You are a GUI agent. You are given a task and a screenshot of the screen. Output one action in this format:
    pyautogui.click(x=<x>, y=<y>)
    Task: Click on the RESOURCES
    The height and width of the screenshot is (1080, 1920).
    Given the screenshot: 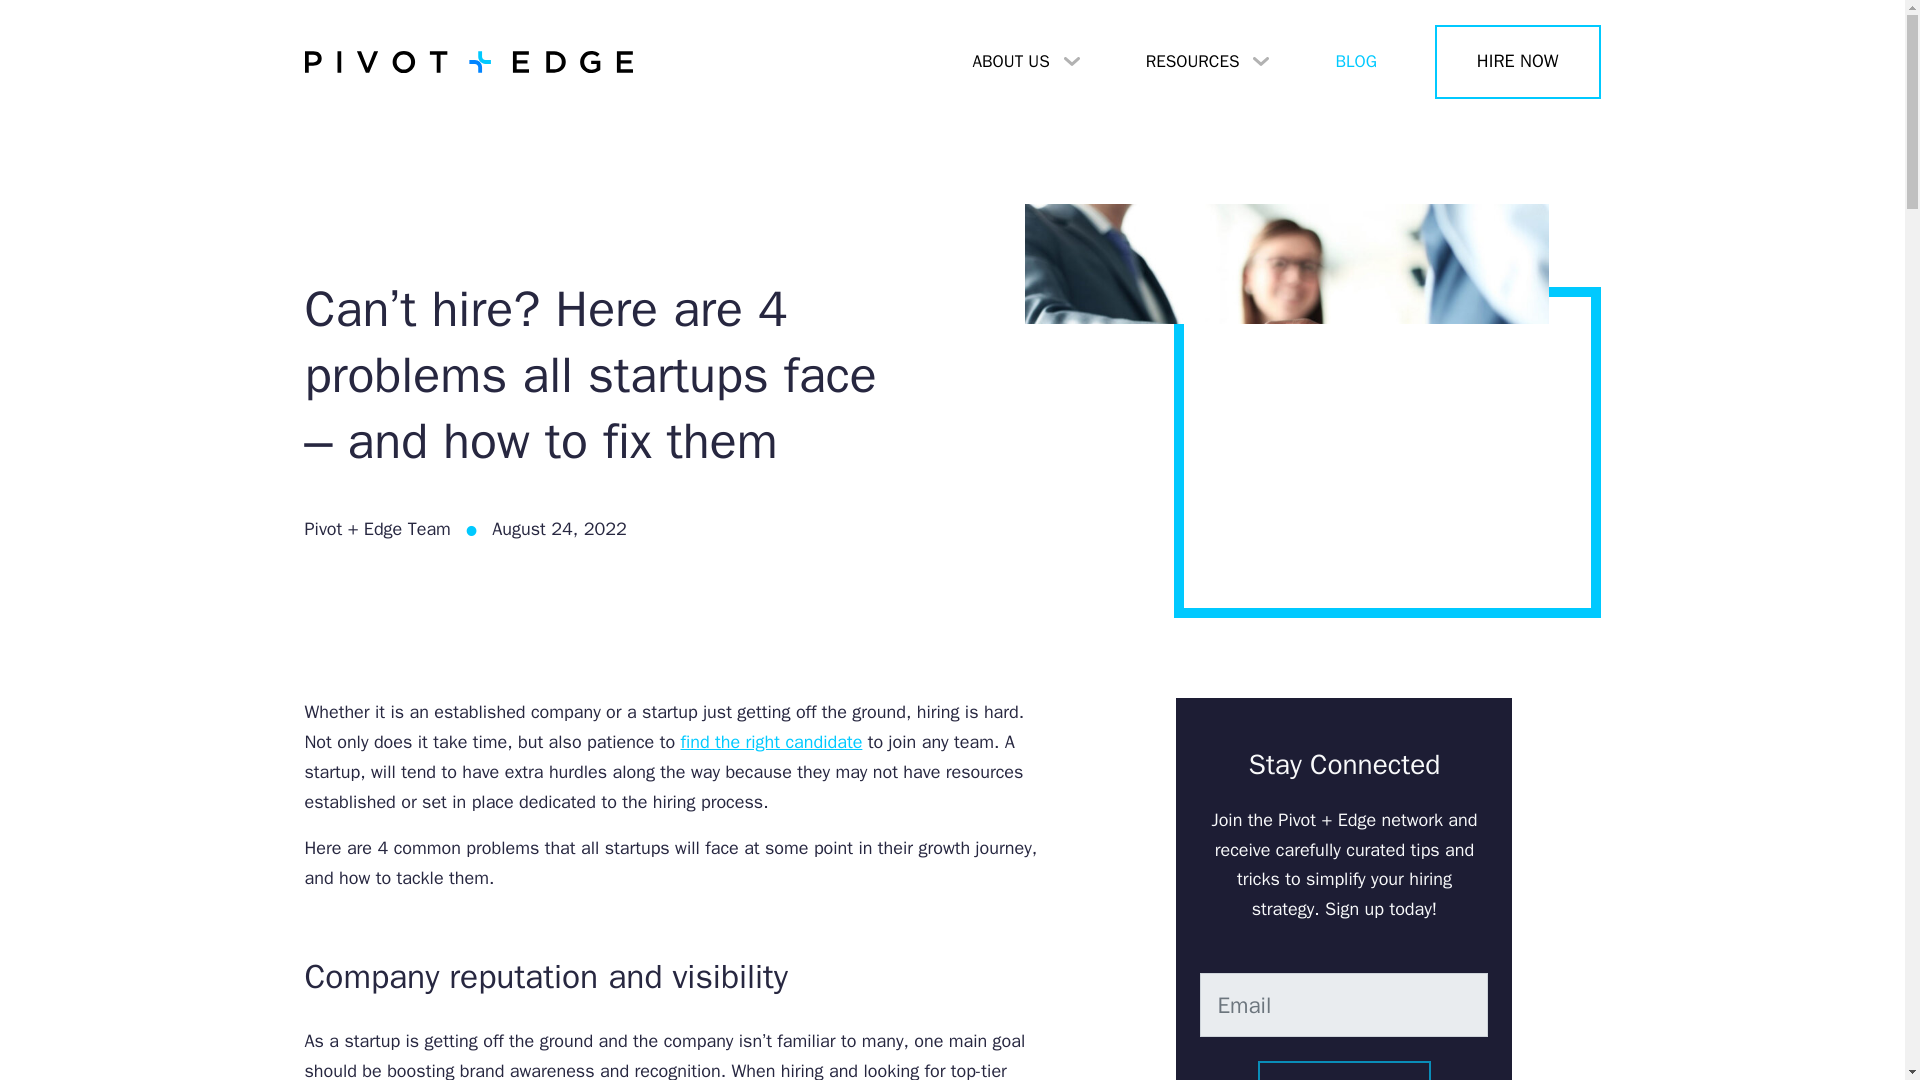 What is the action you would take?
    pyautogui.click(x=1208, y=62)
    